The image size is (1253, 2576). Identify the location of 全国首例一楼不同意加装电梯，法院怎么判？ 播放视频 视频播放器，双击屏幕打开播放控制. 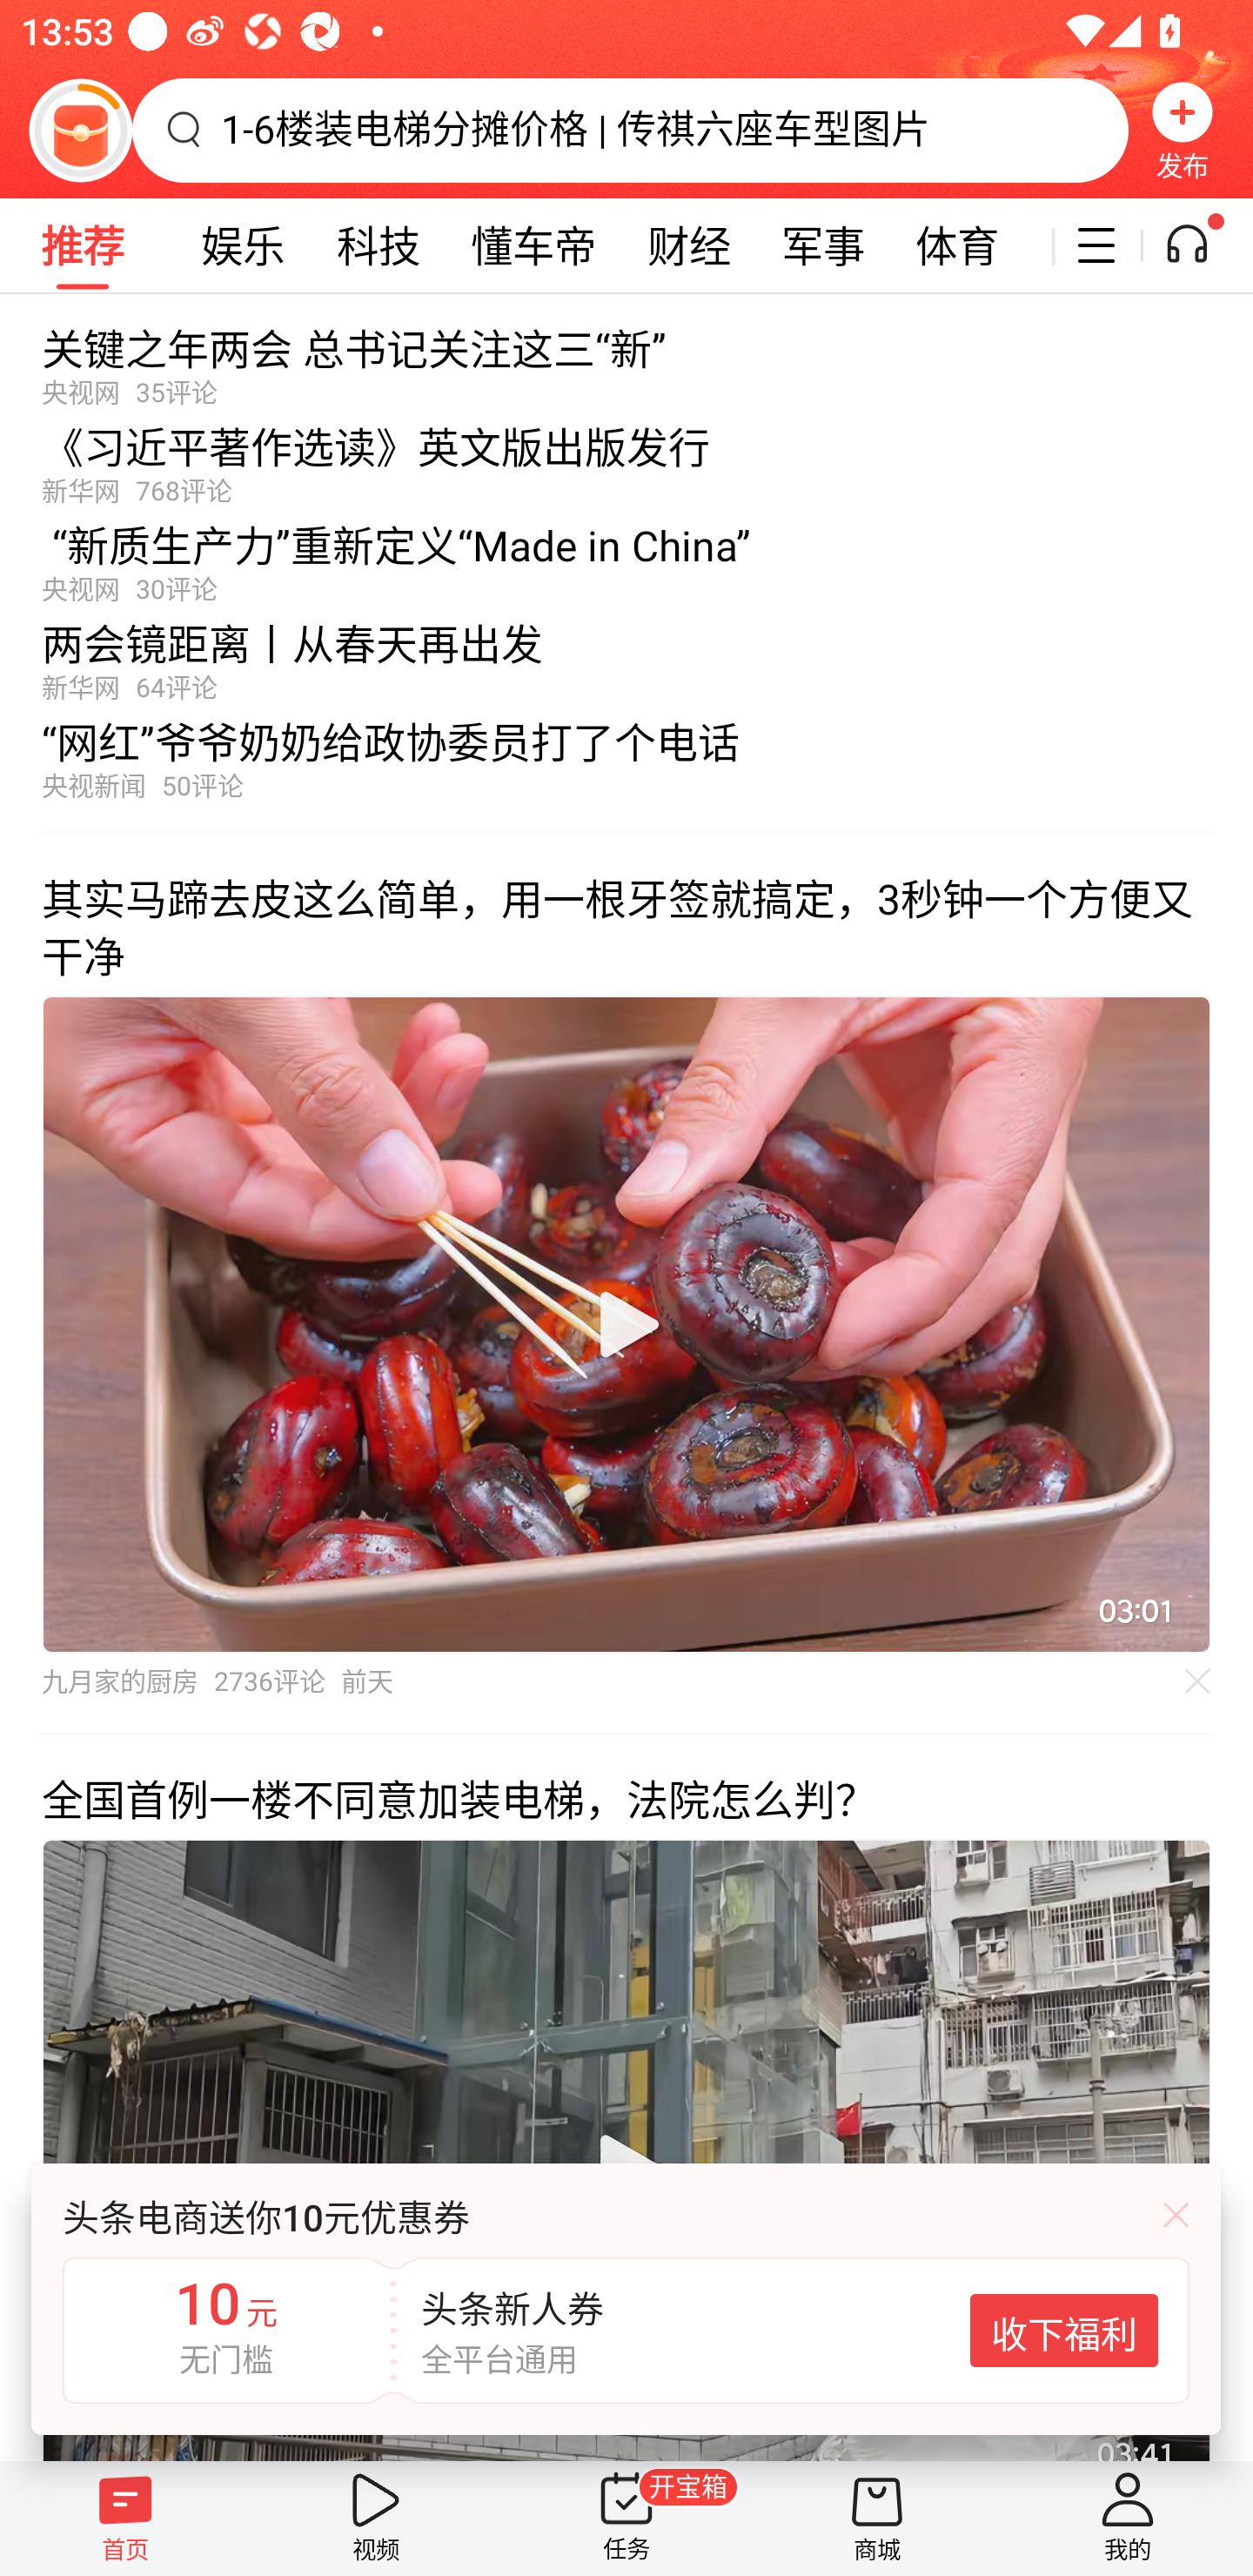
(626, 2096).